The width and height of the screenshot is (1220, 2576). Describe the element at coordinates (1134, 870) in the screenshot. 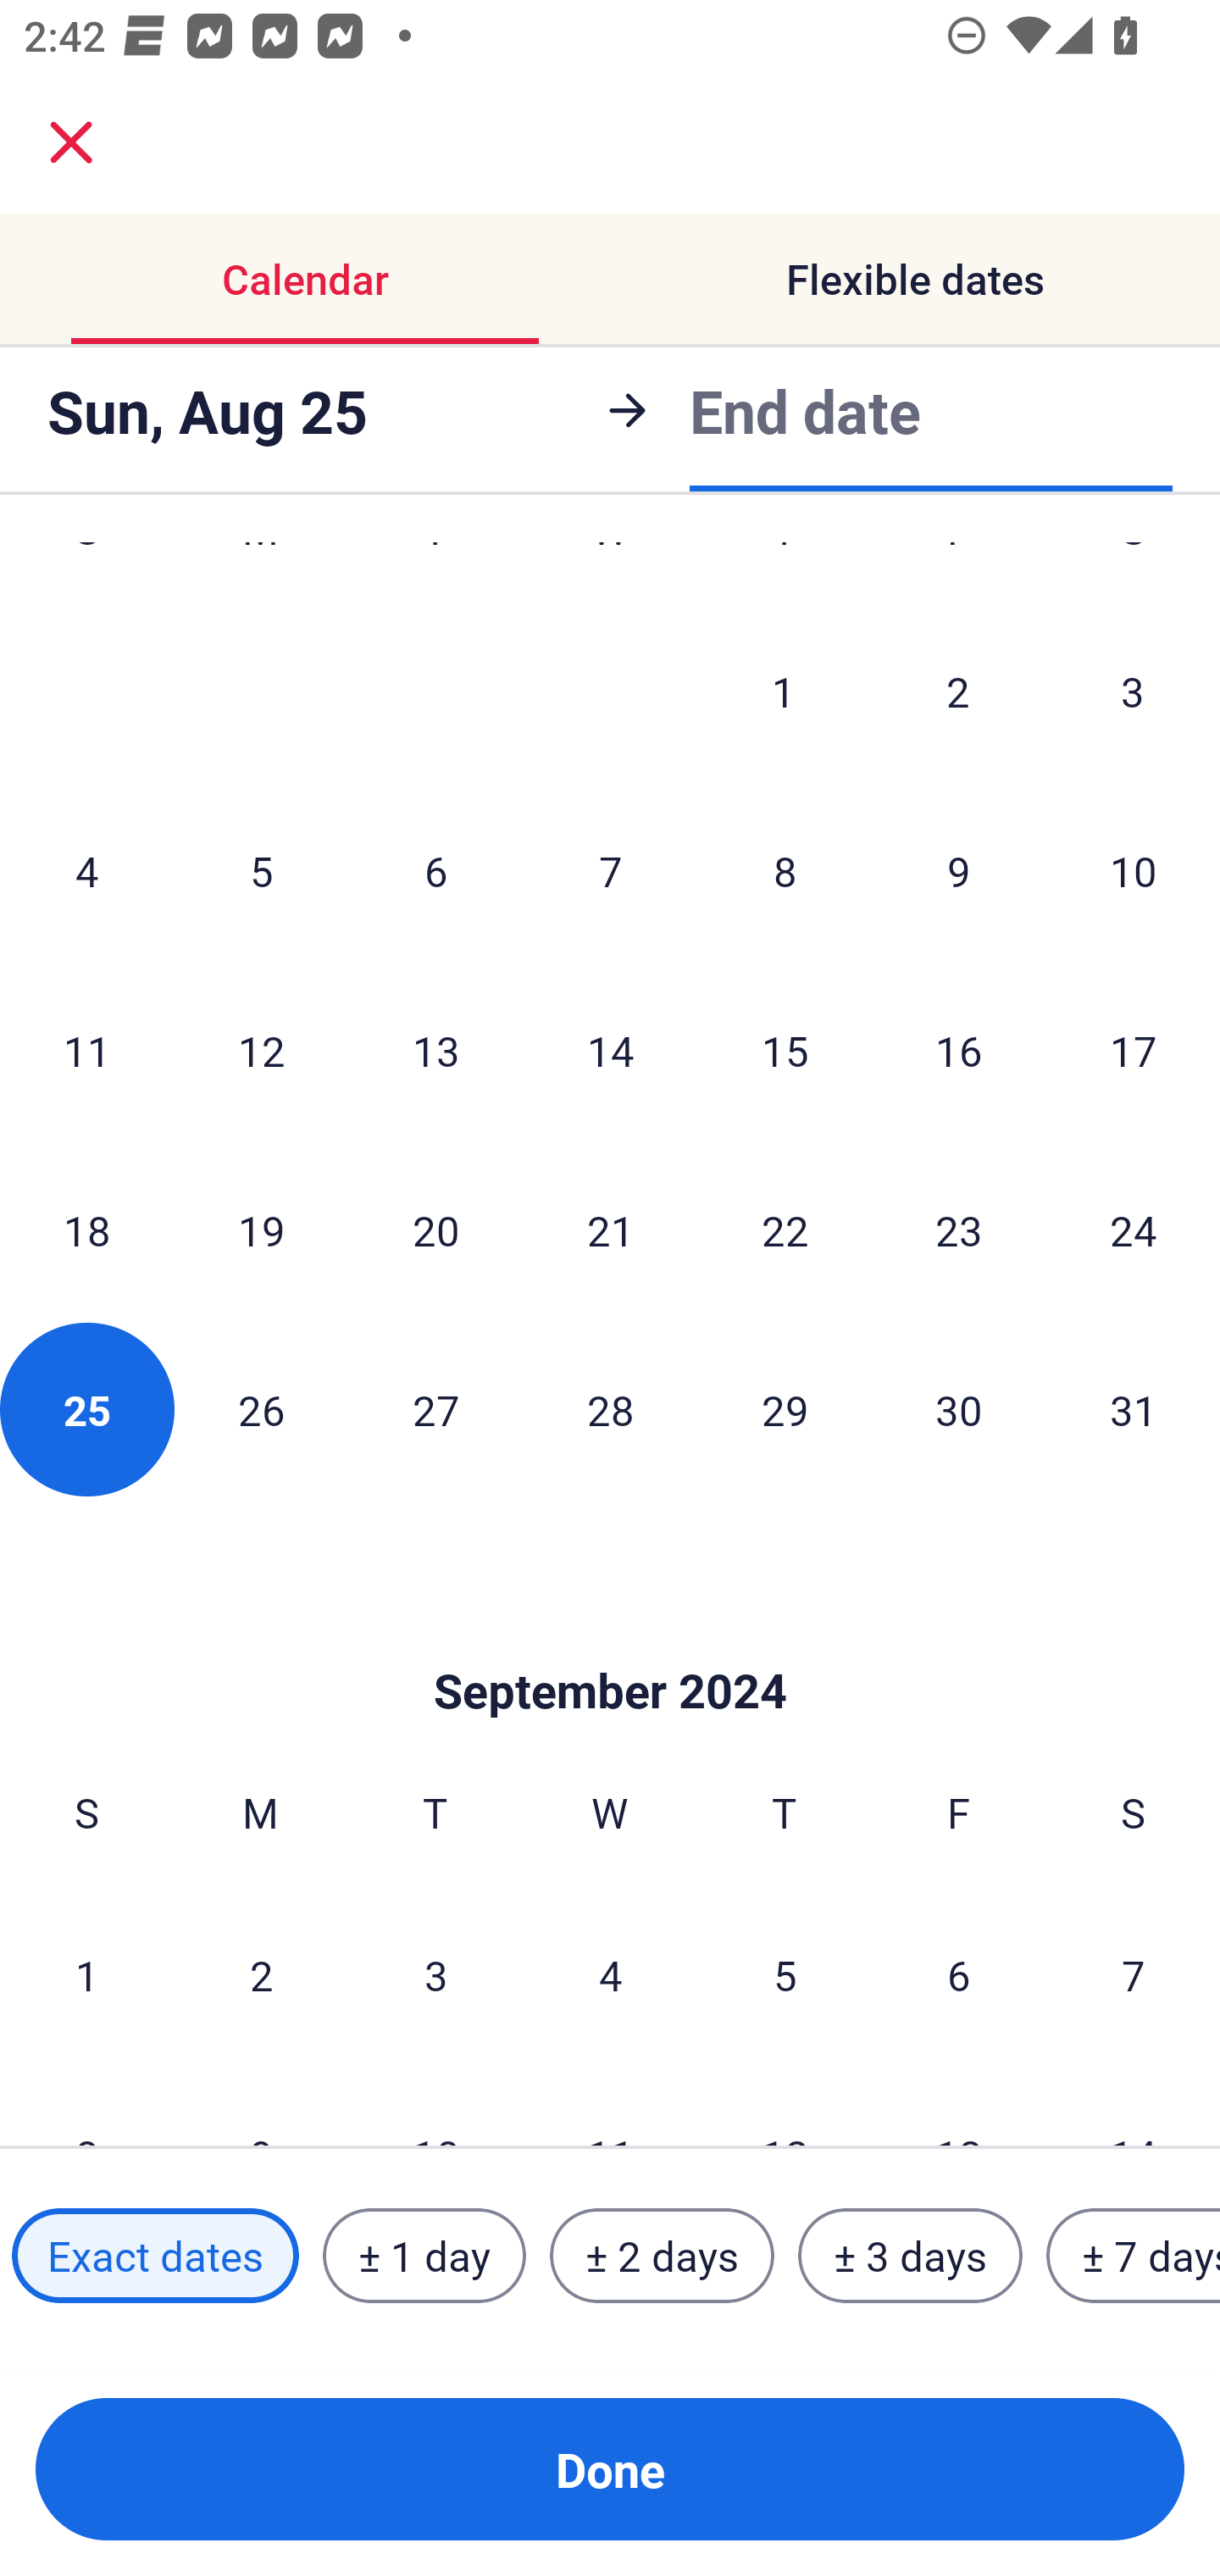

I see `10 Saturday, August 10, 2024` at that location.